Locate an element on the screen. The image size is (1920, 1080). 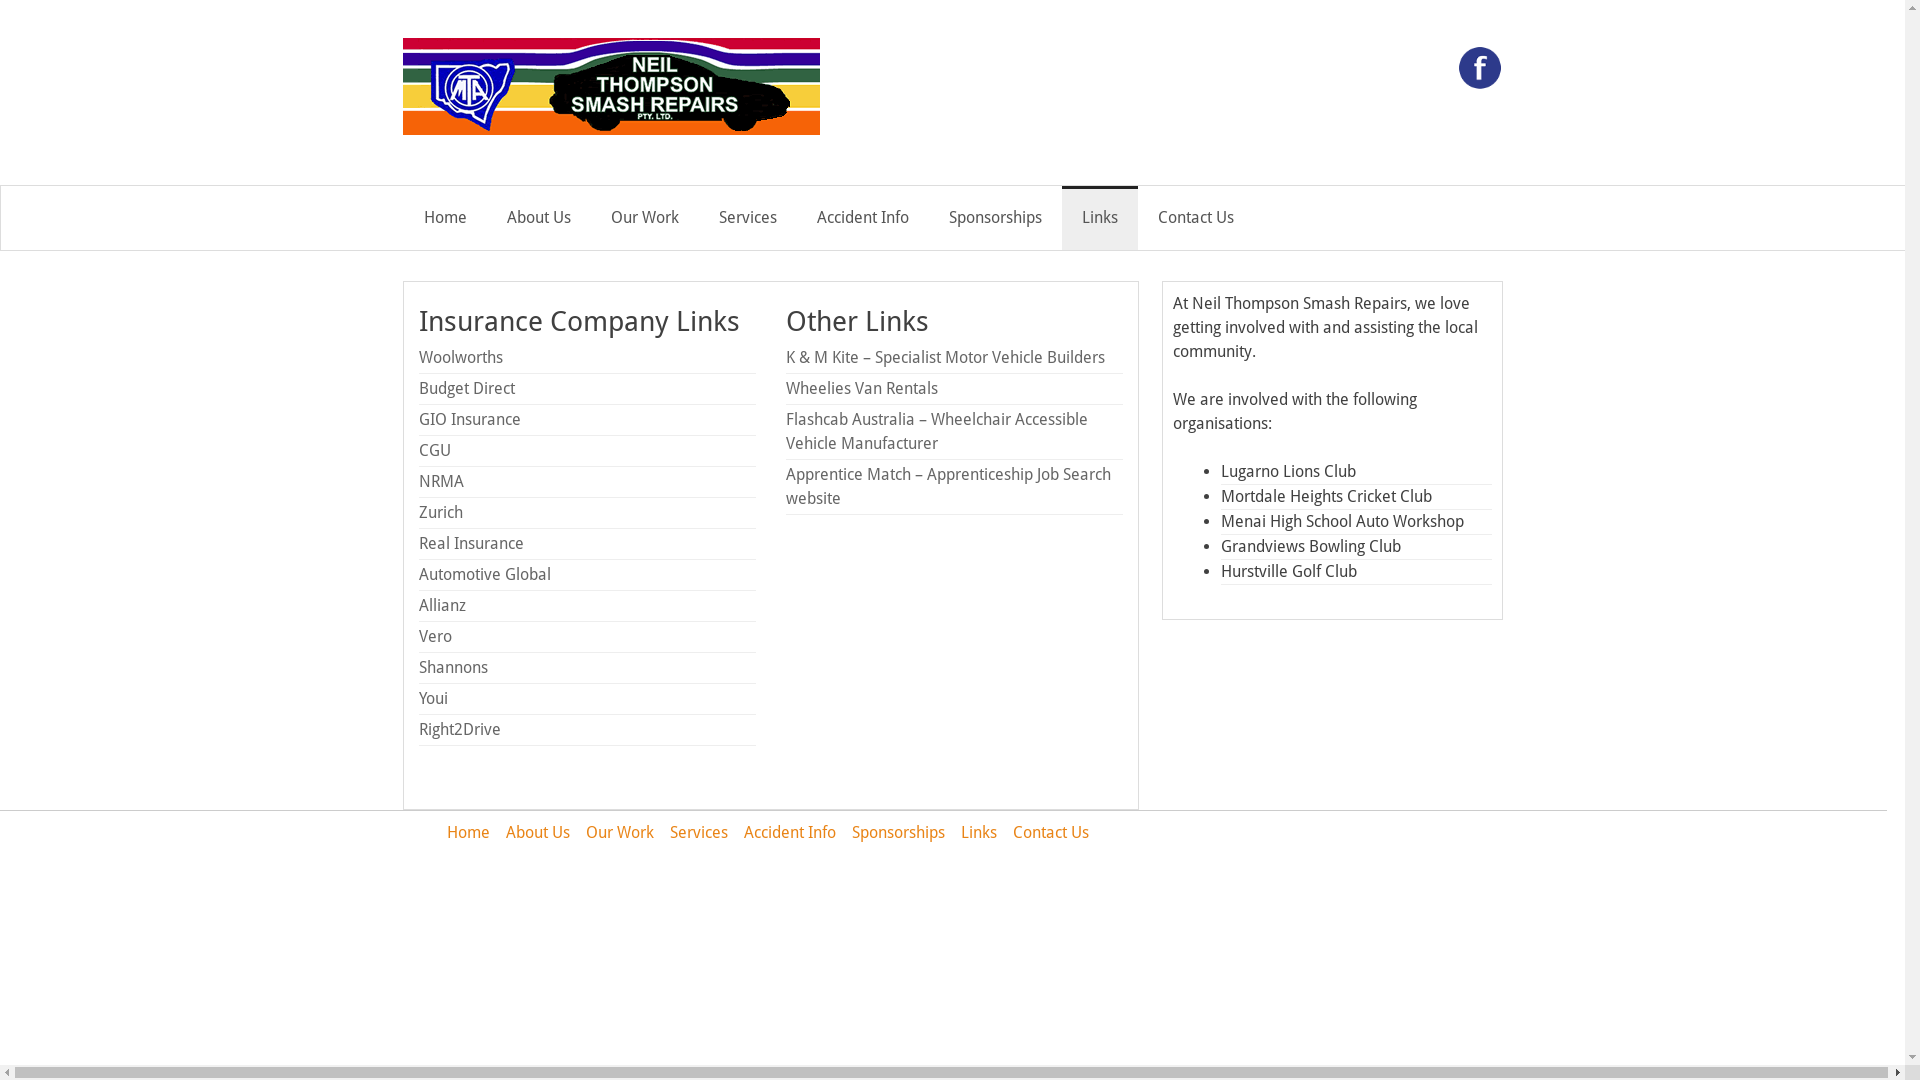
NRMA is located at coordinates (440, 482).